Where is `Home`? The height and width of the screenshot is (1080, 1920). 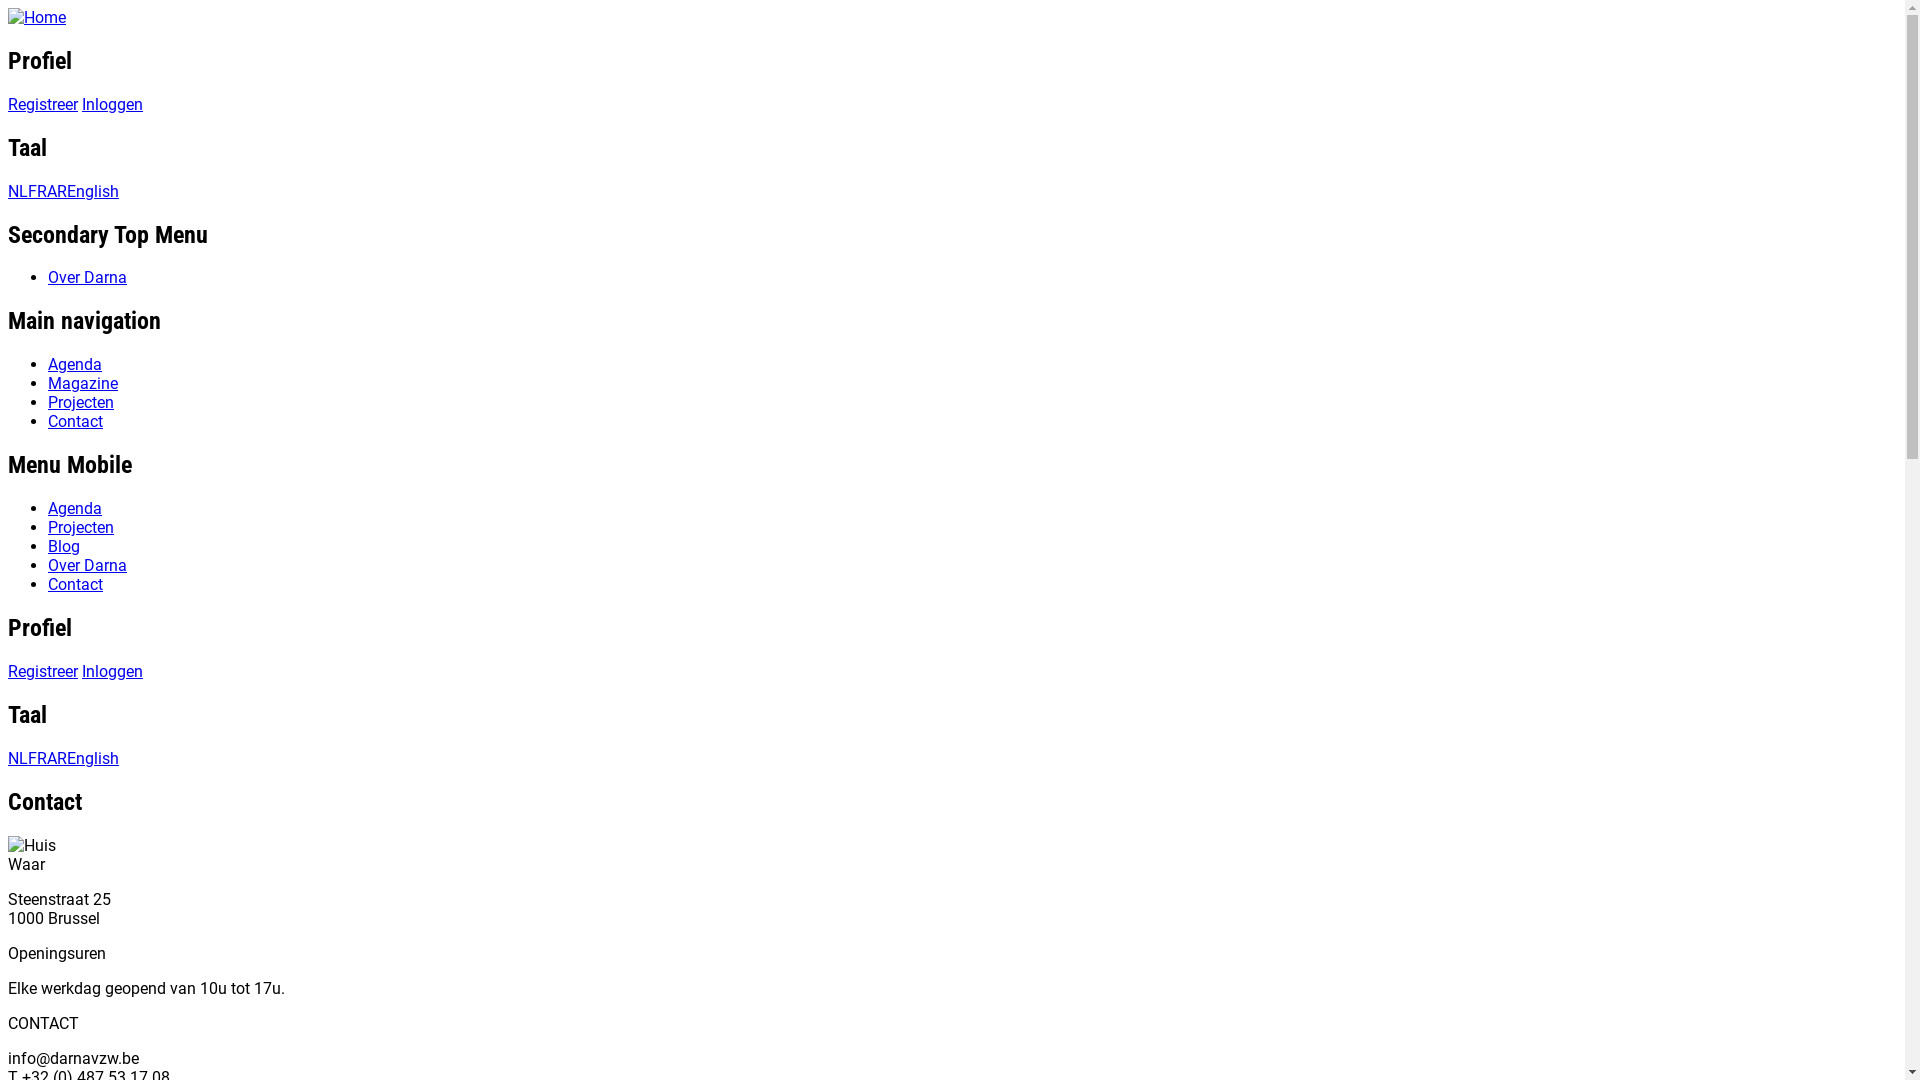
Home is located at coordinates (37, 18).